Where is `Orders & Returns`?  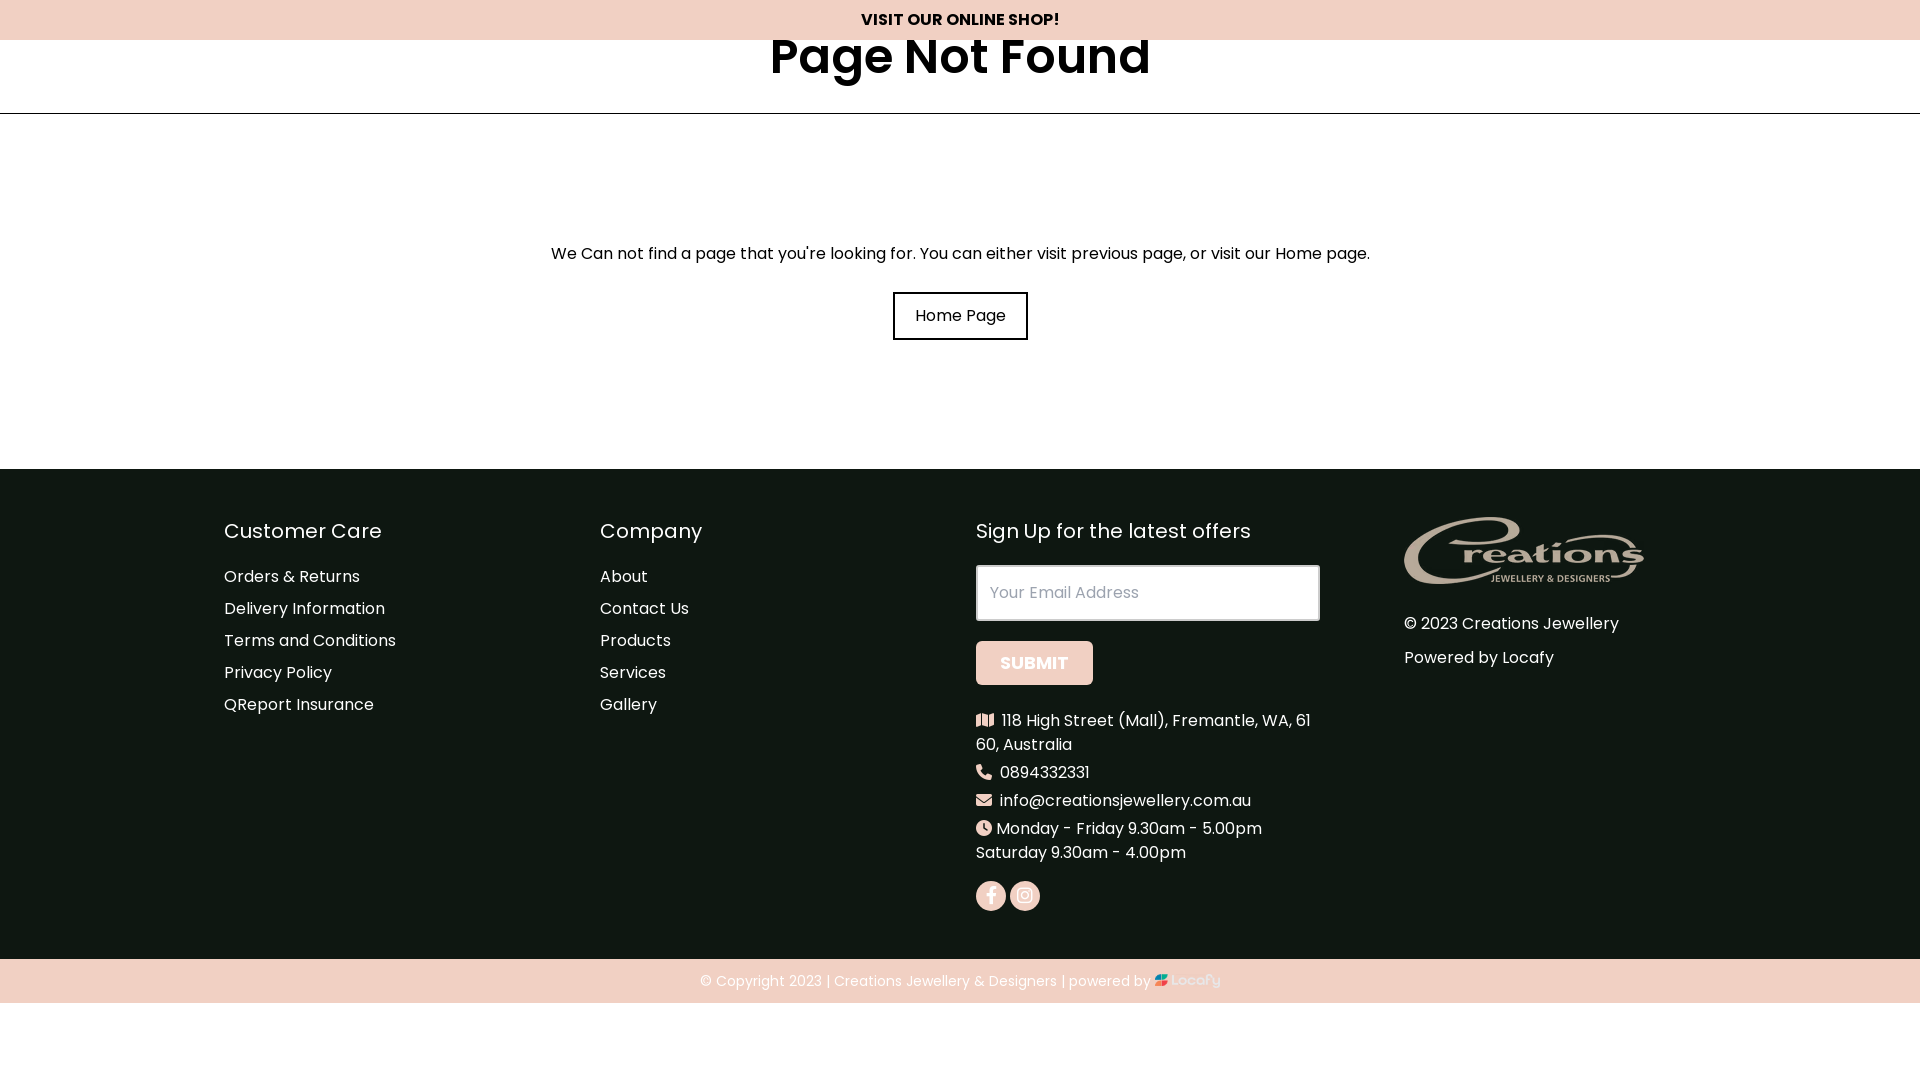 Orders & Returns is located at coordinates (292, 576).